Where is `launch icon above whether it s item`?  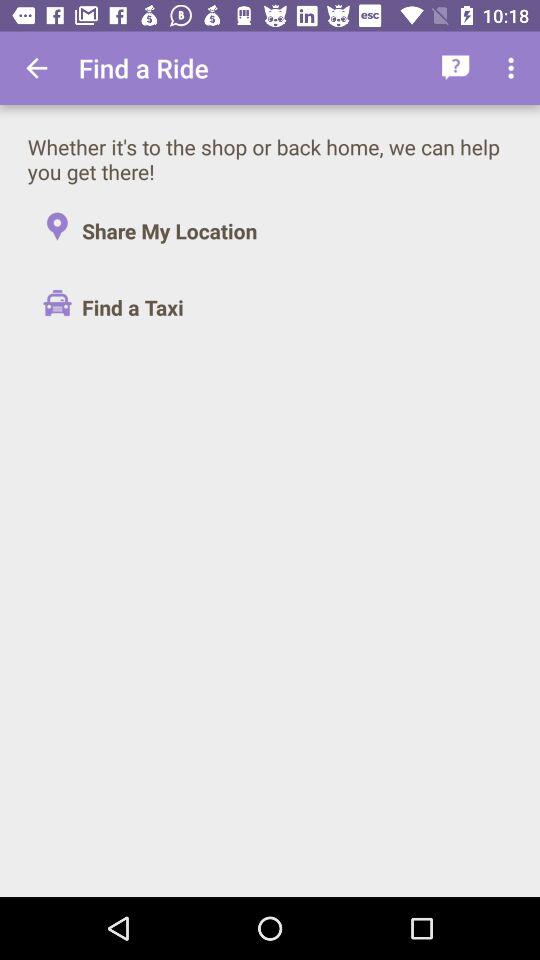
launch icon above whether it s item is located at coordinates (514, 68).